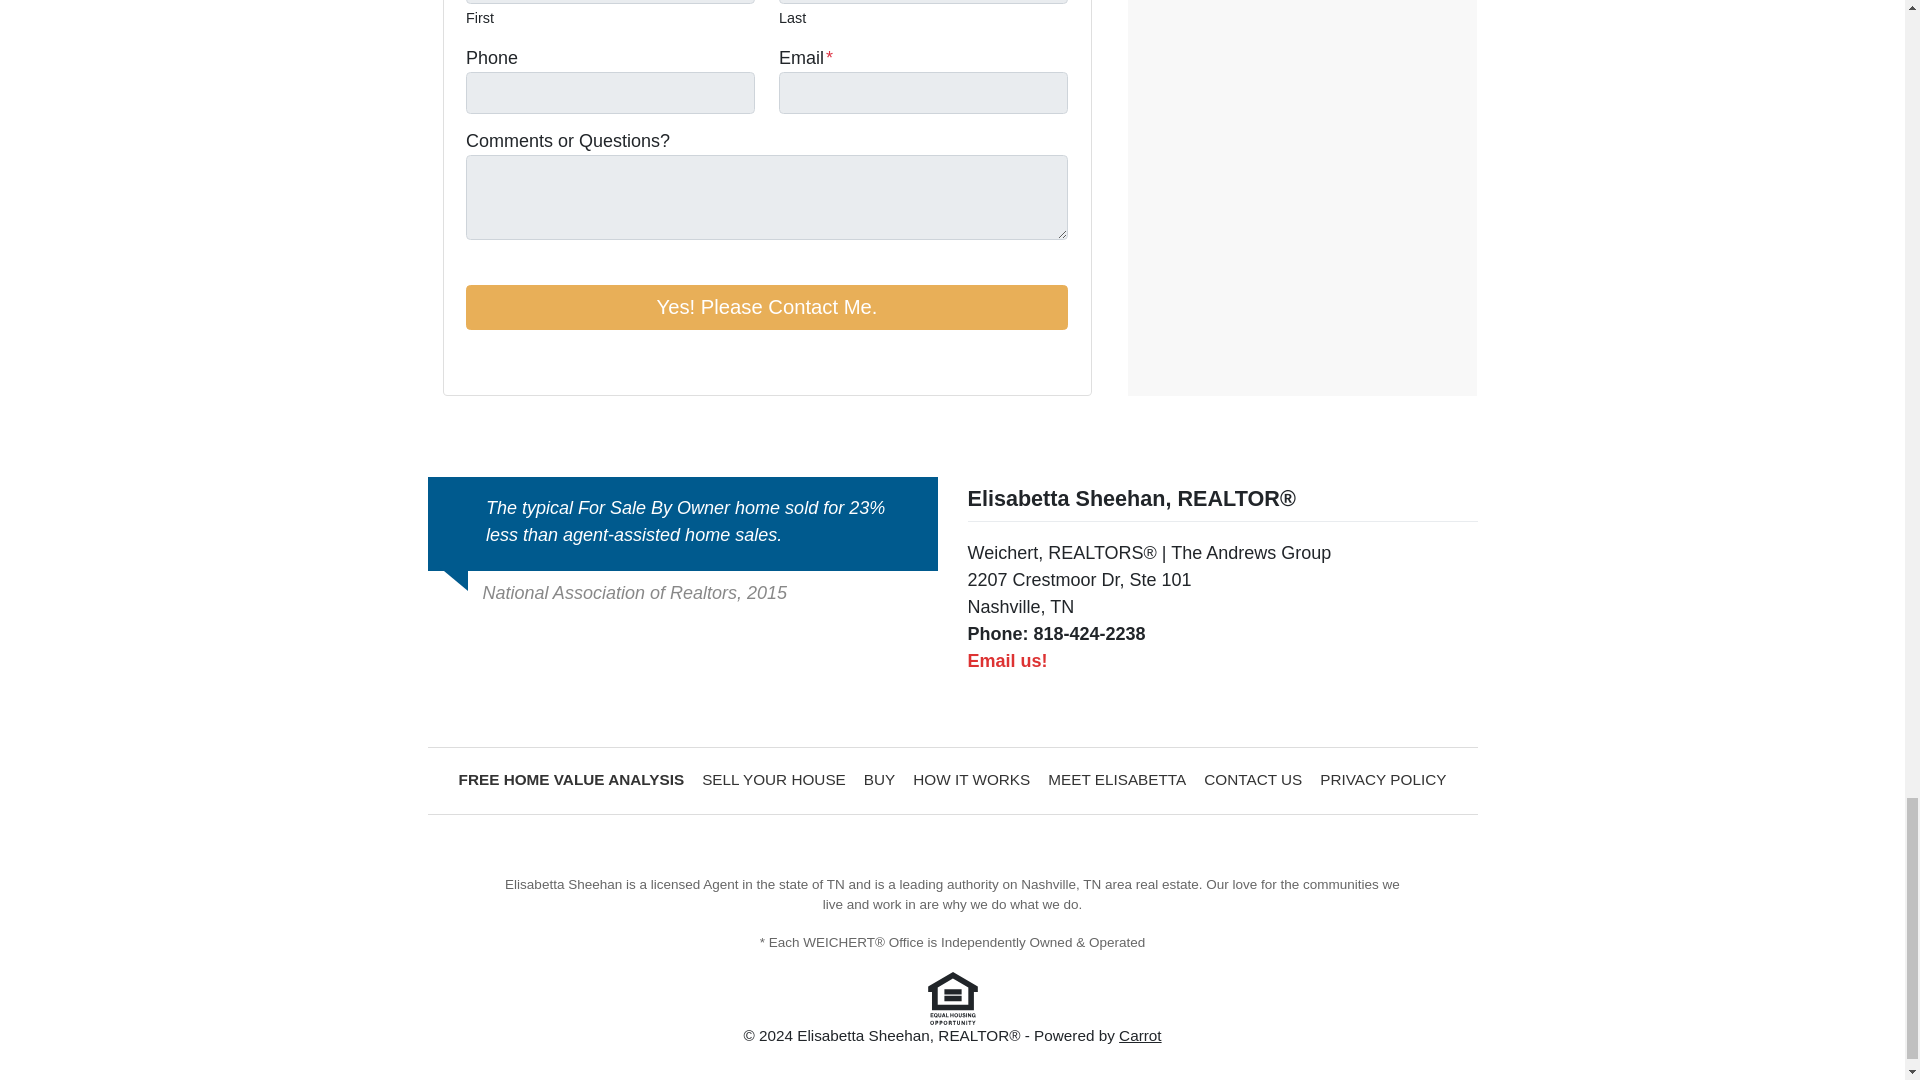  Describe the element at coordinates (534, 359) in the screenshot. I see `Instagram` at that location.